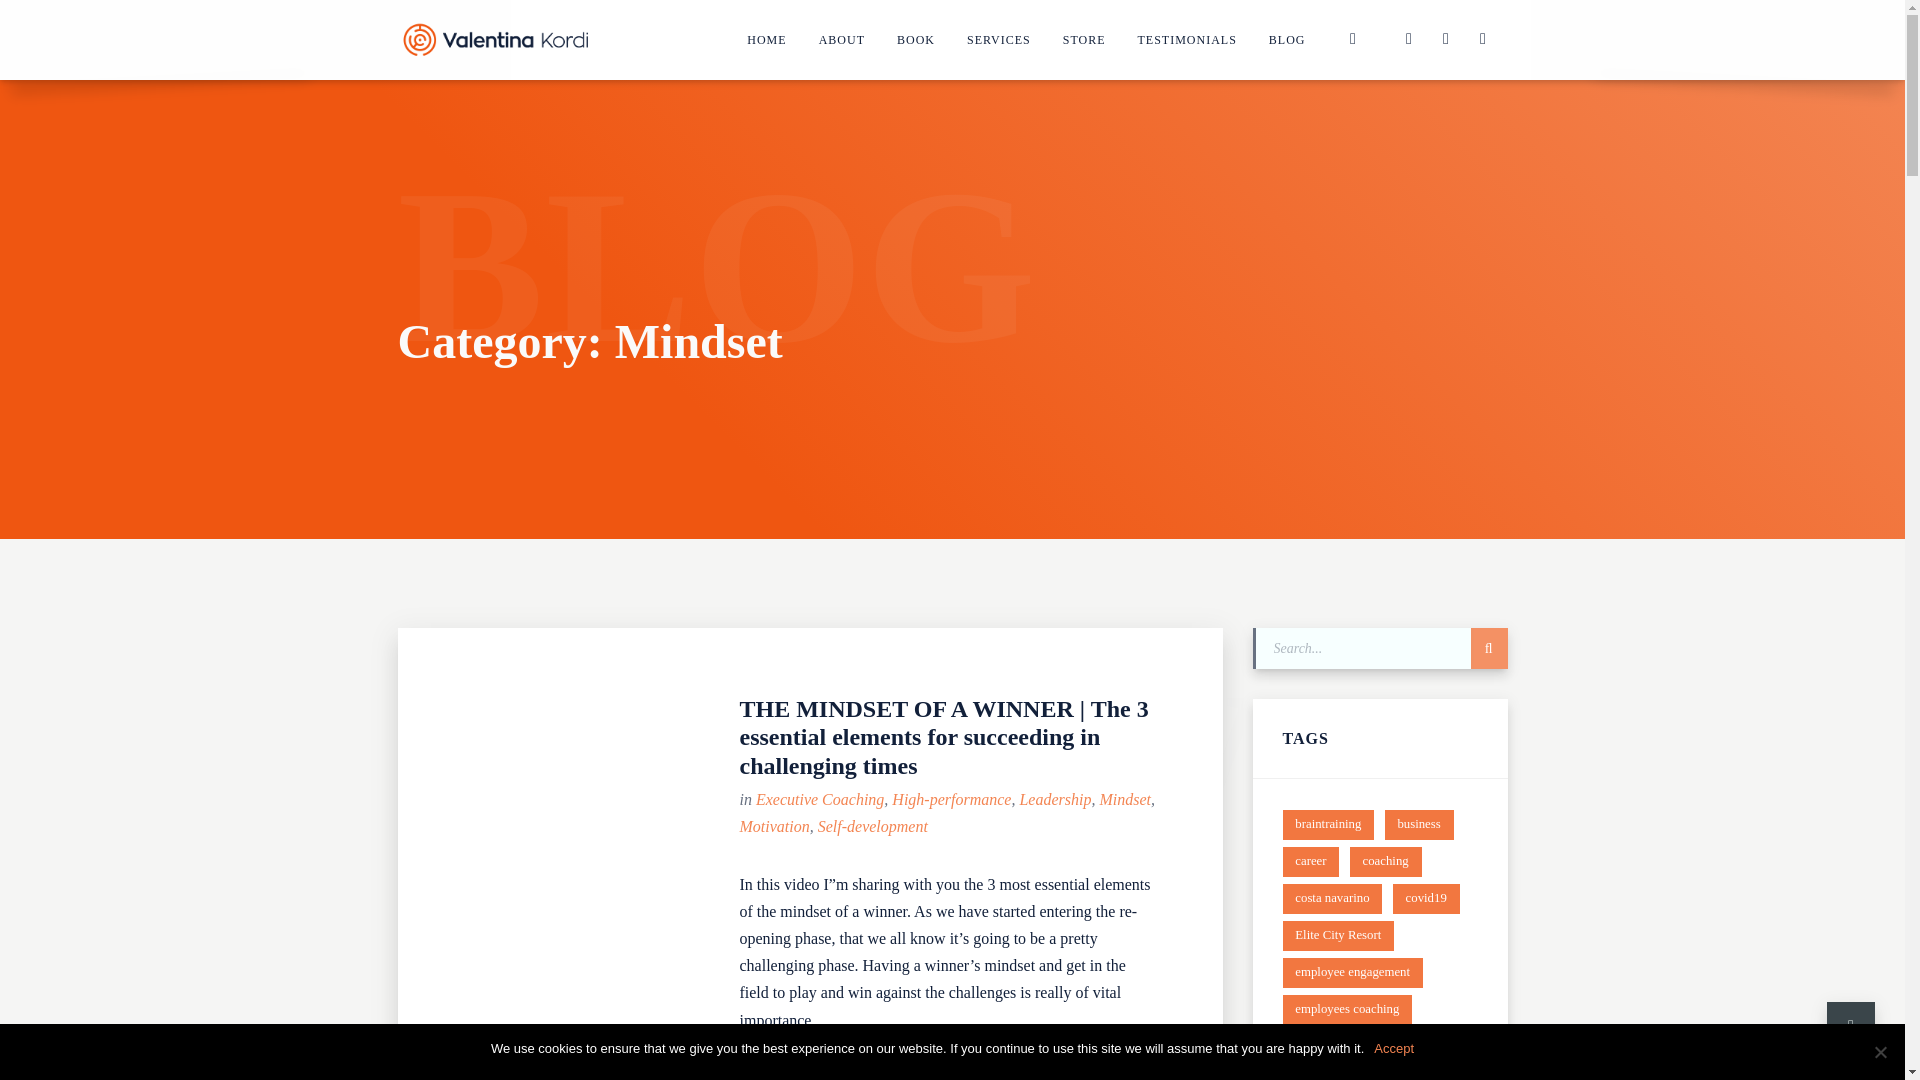 The width and height of the screenshot is (1920, 1080). What do you see at coordinates (842, 40) in the screenshot?
I see `ABOUT` at bounding box center [842, 40].